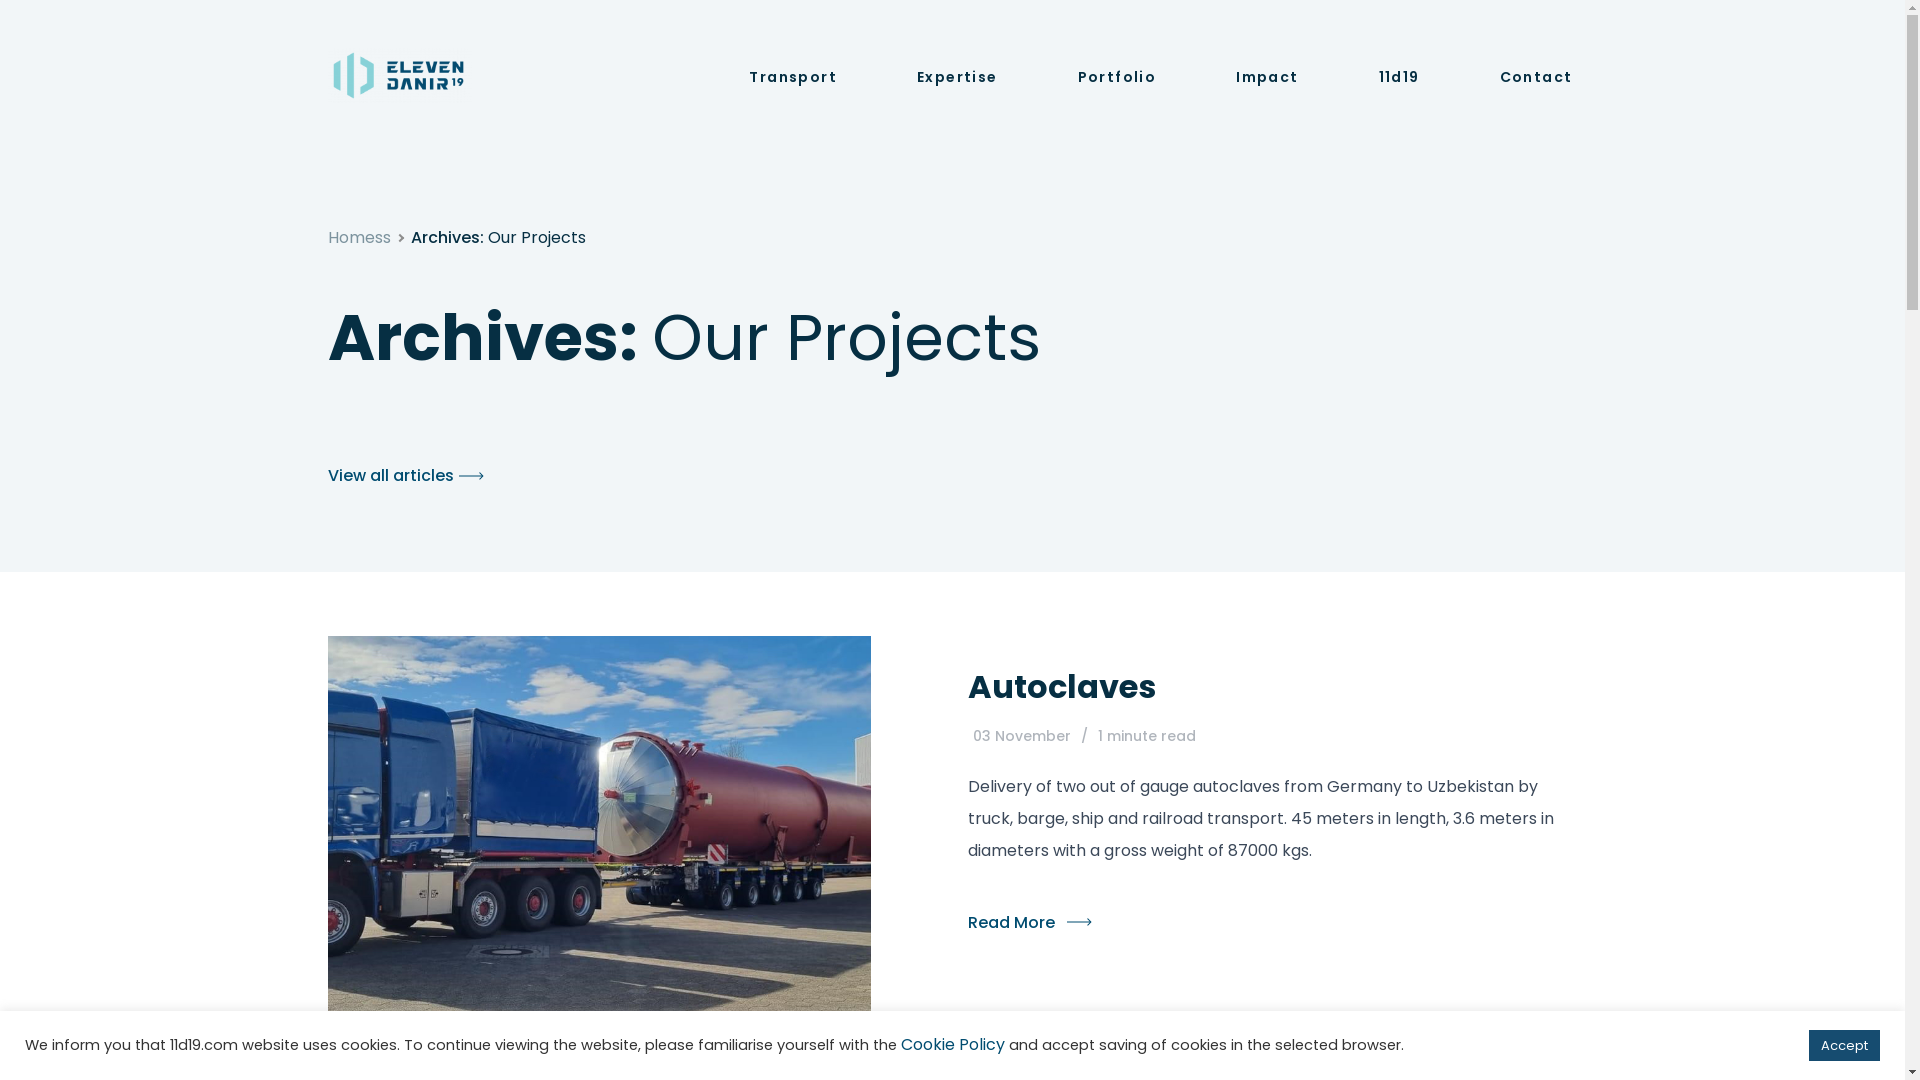 The image size is (1920, 1080). What do you see at coordinates (1273, 918) in the screenshot?
I see `Read More` at bounding box center [1273, 918].